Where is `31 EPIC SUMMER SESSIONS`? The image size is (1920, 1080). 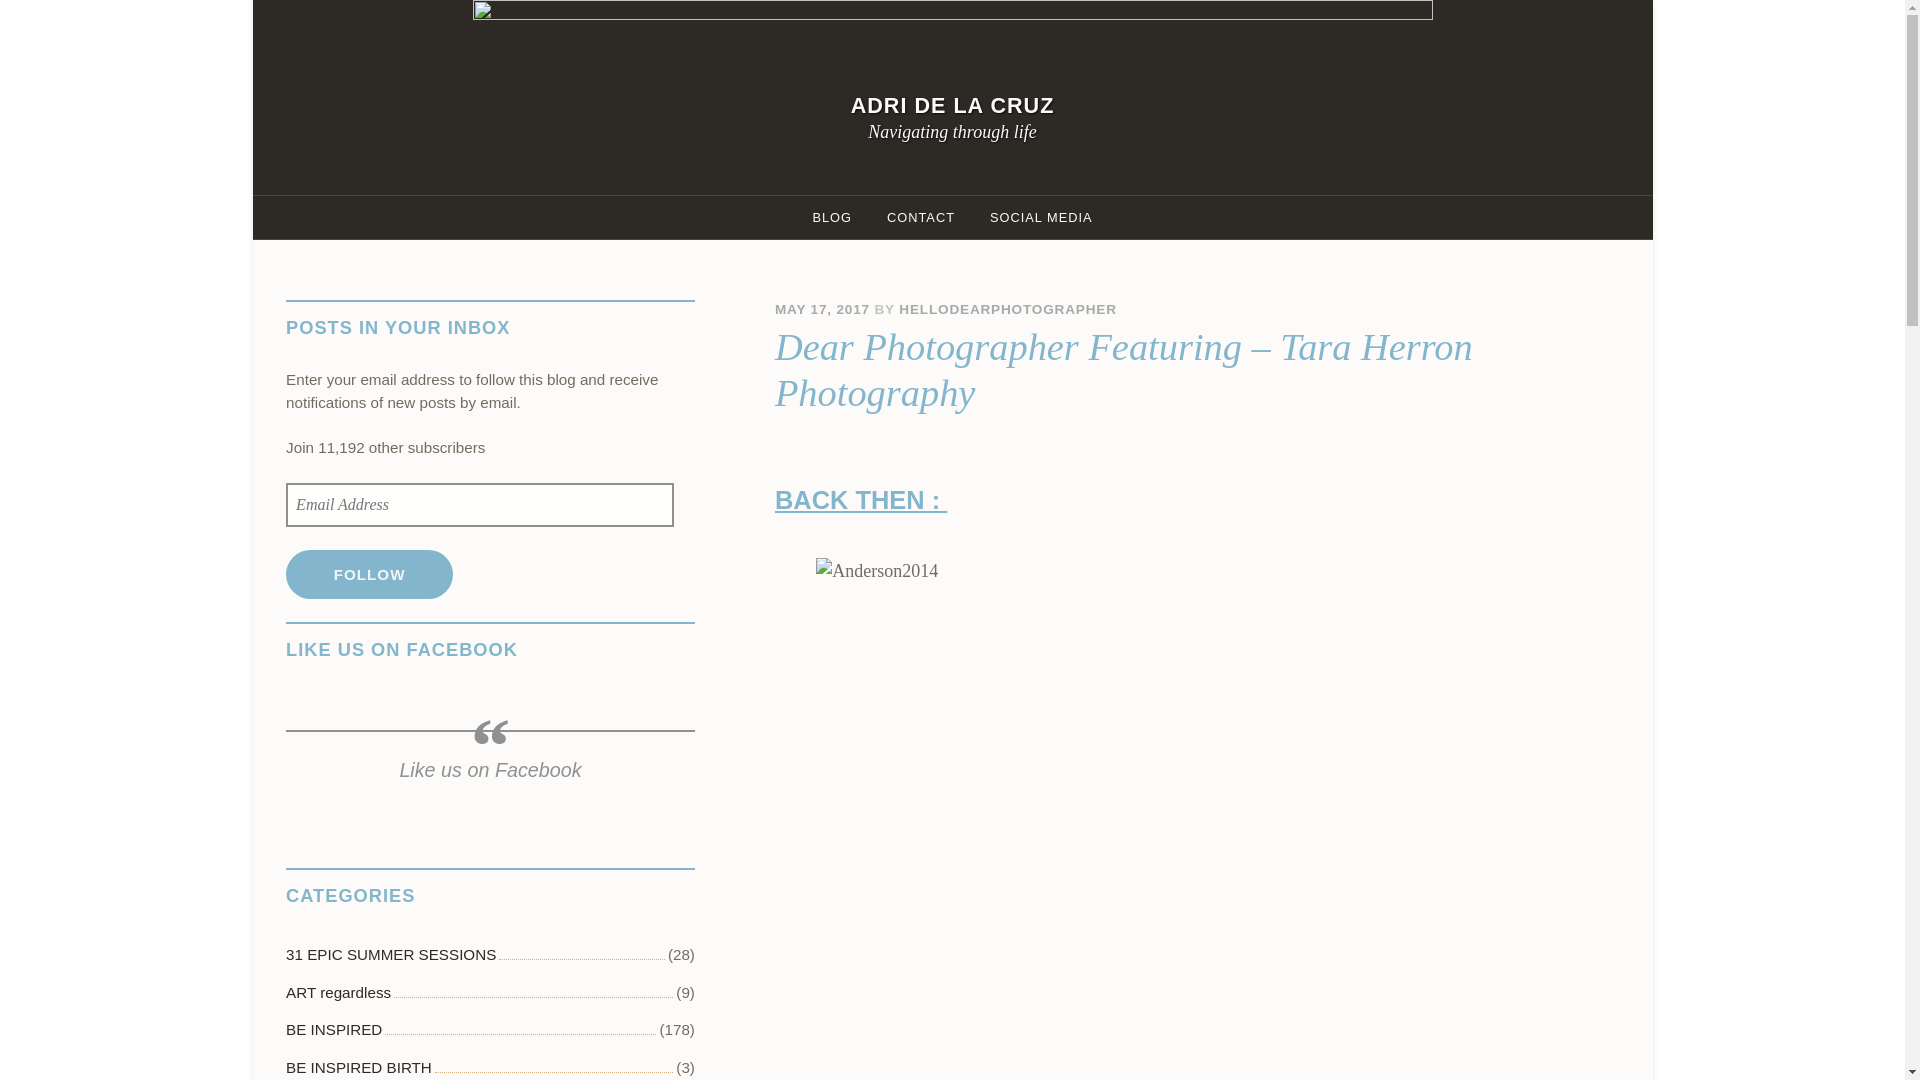 31 EPIC SUMMER SESSIONS is located at coordinates (390, 956).